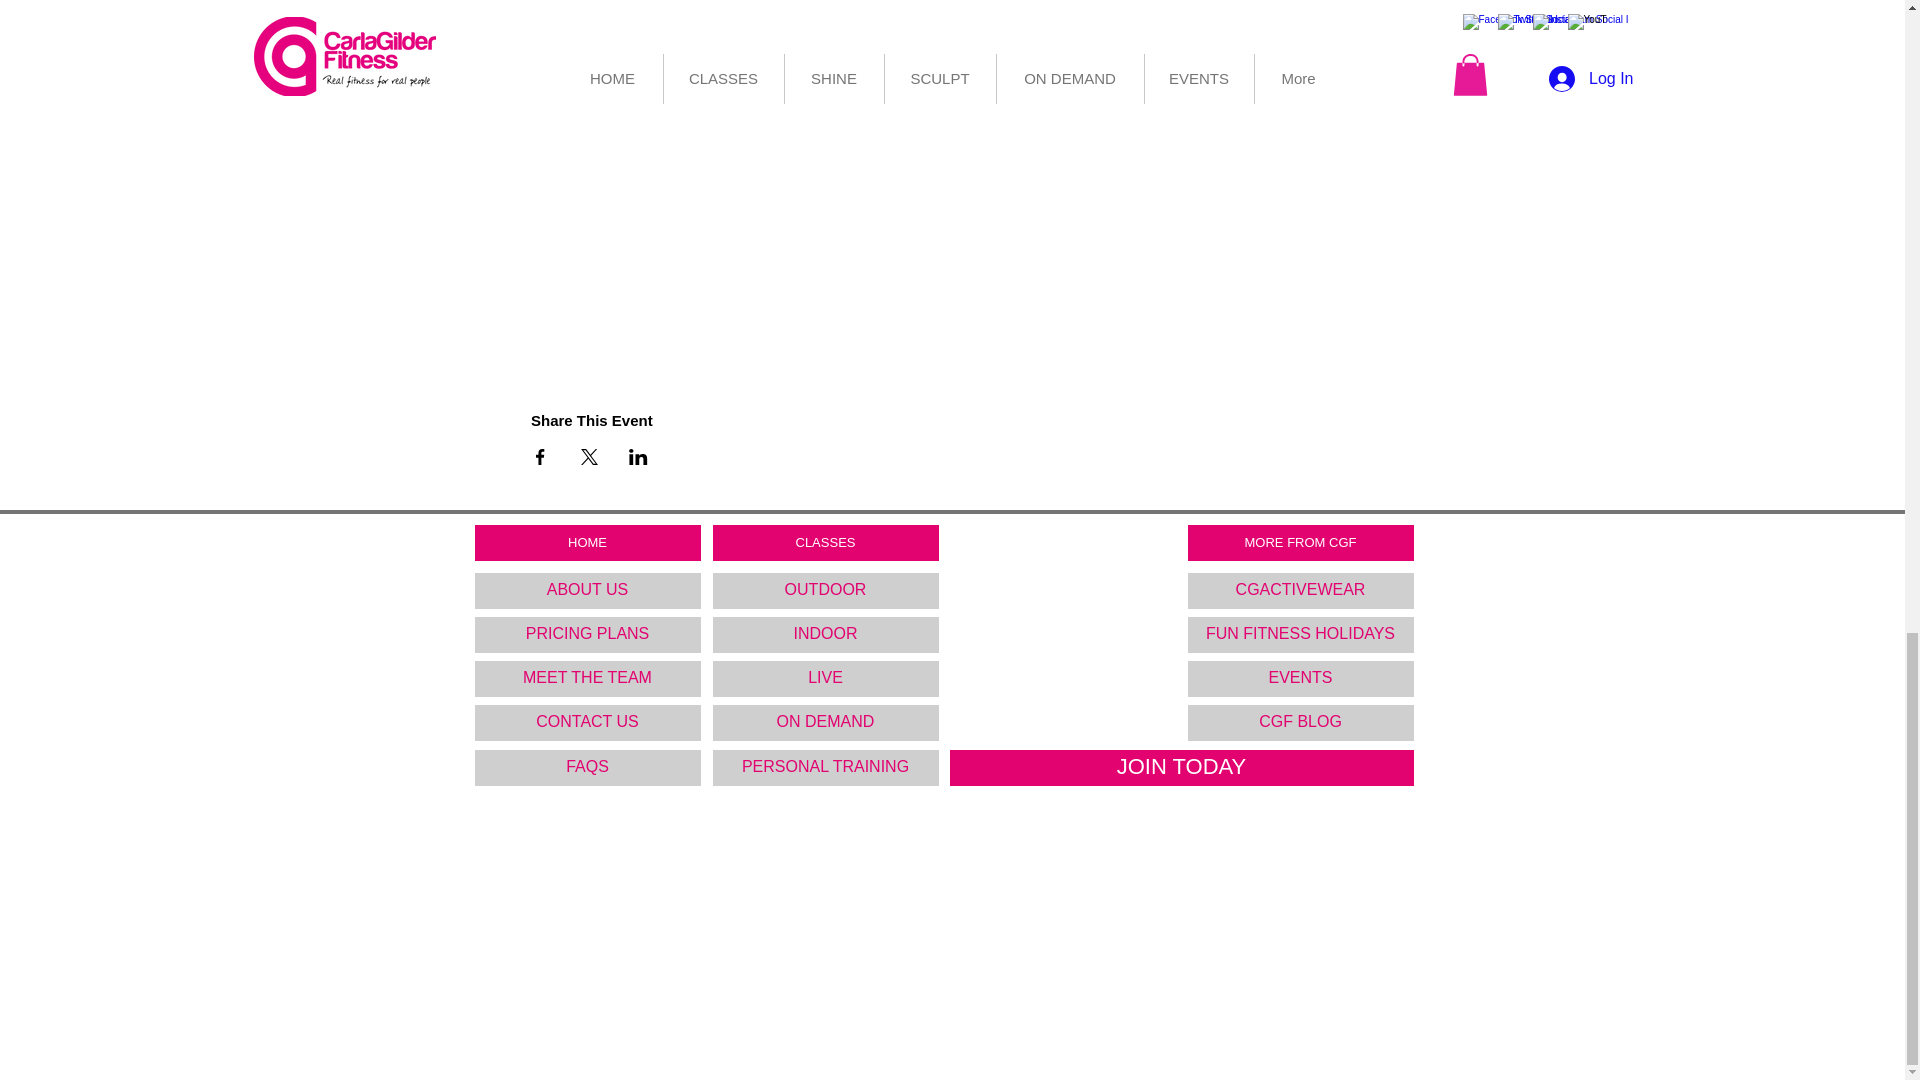 Image resolution: width=1920 pixels, height=1080 pixels. I want to click on CGF BLOG, so click(1300, 722).